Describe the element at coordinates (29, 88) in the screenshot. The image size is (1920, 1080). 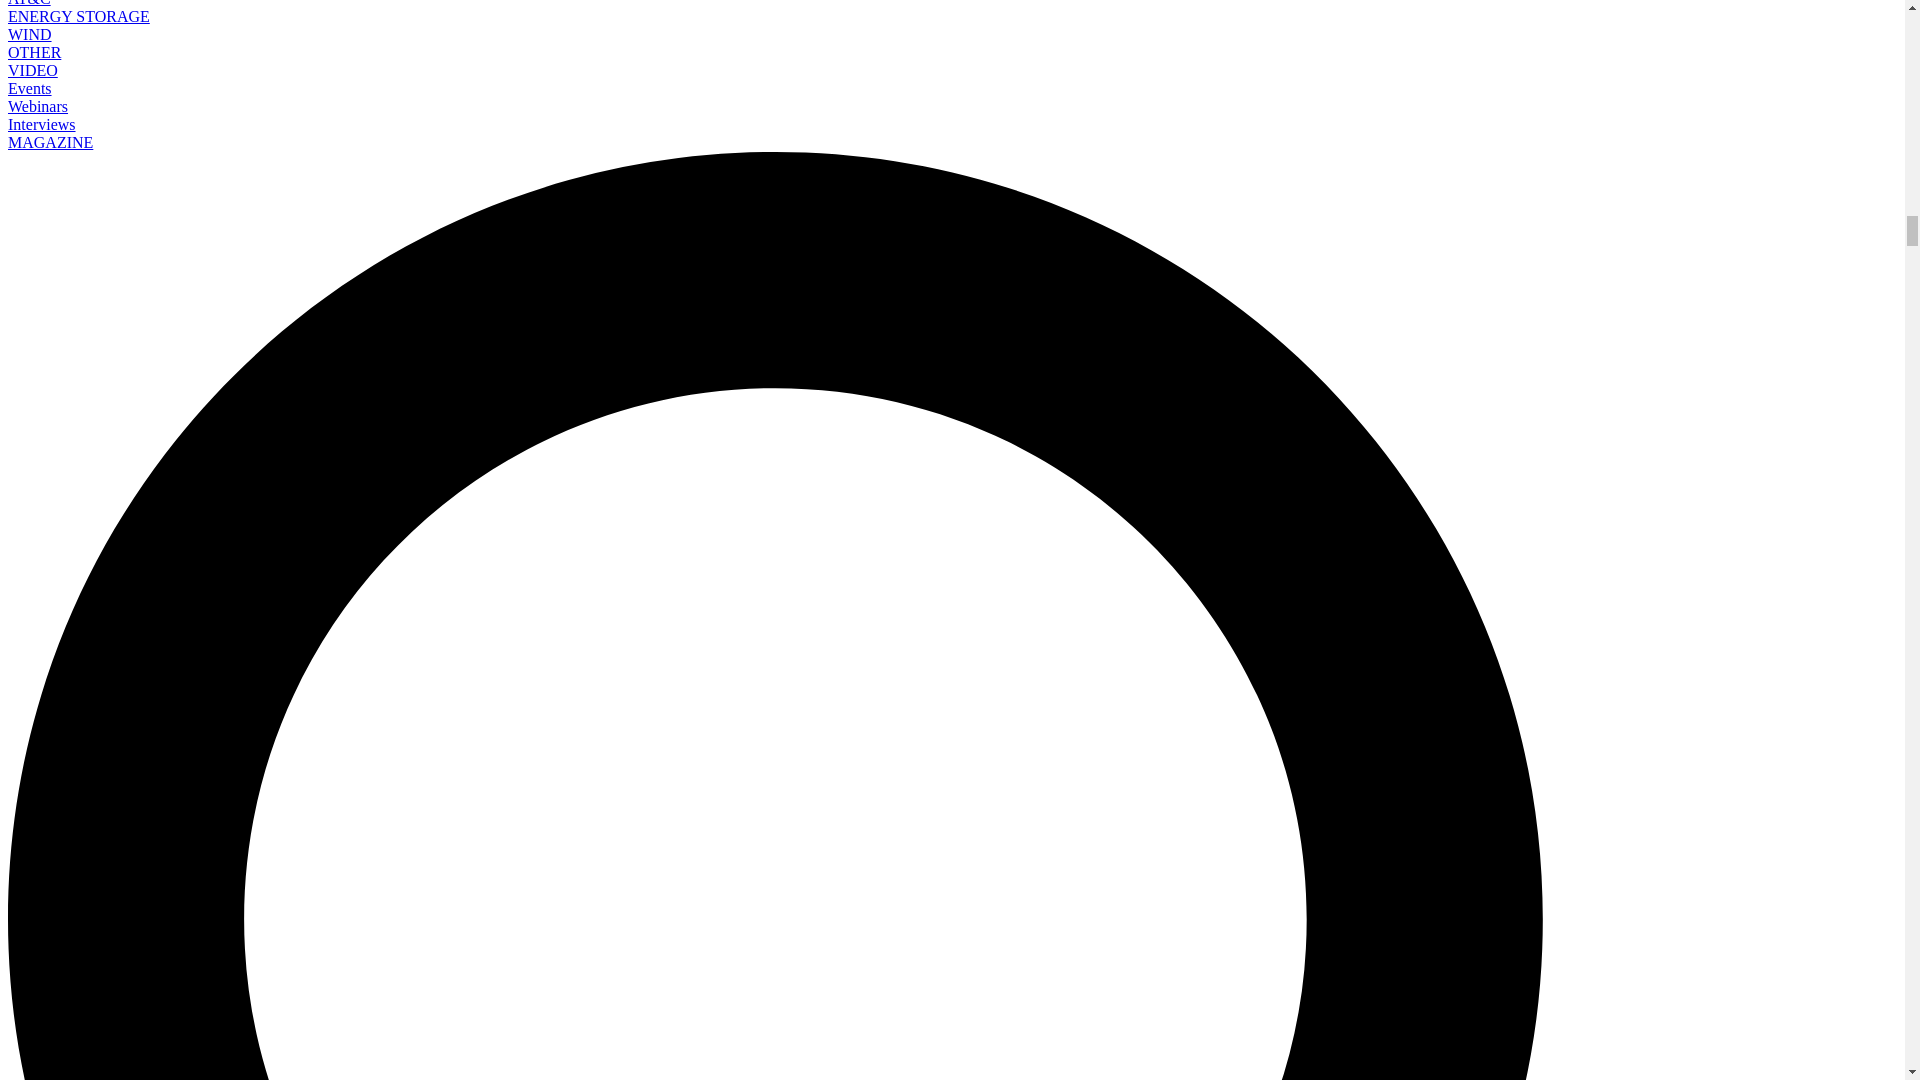
I see `Events` at that location.